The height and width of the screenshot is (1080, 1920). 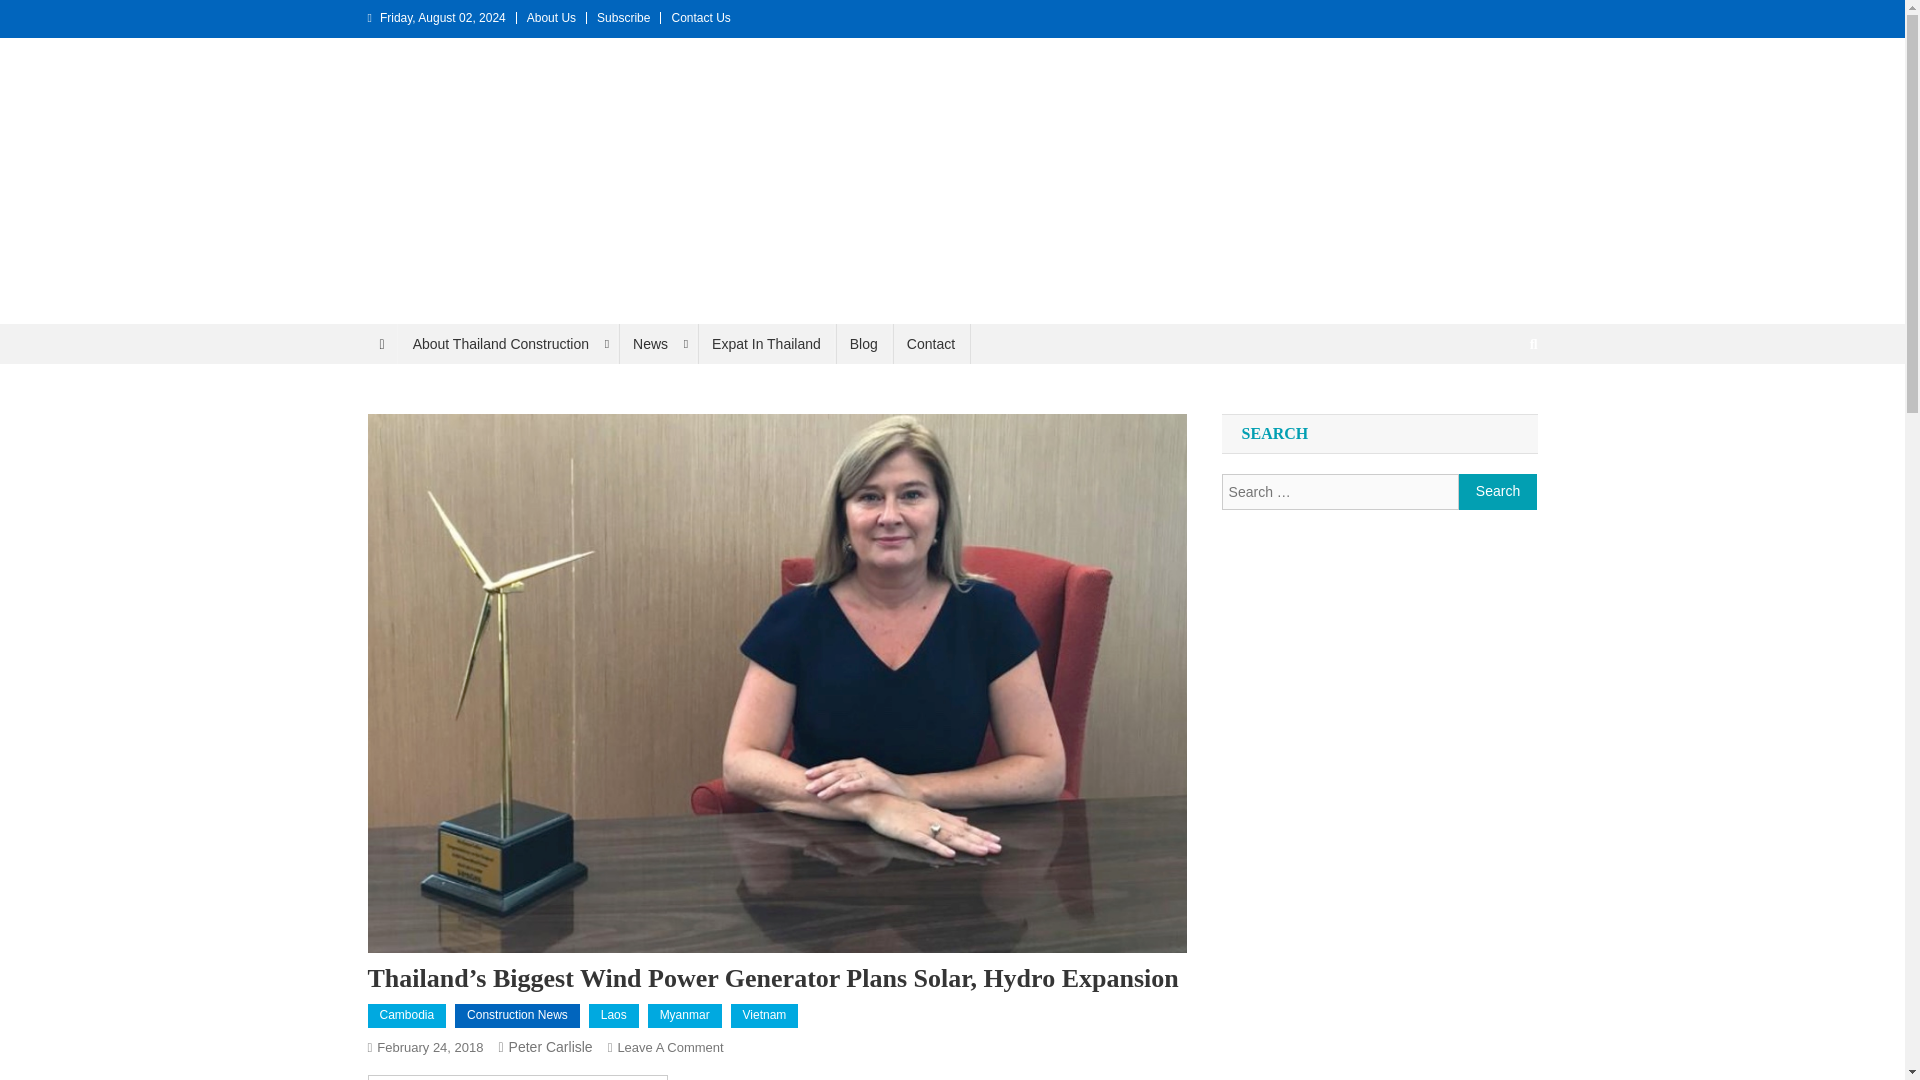 I want to click on Thailand Construction and Engineering News, so click(x=346, y=344).